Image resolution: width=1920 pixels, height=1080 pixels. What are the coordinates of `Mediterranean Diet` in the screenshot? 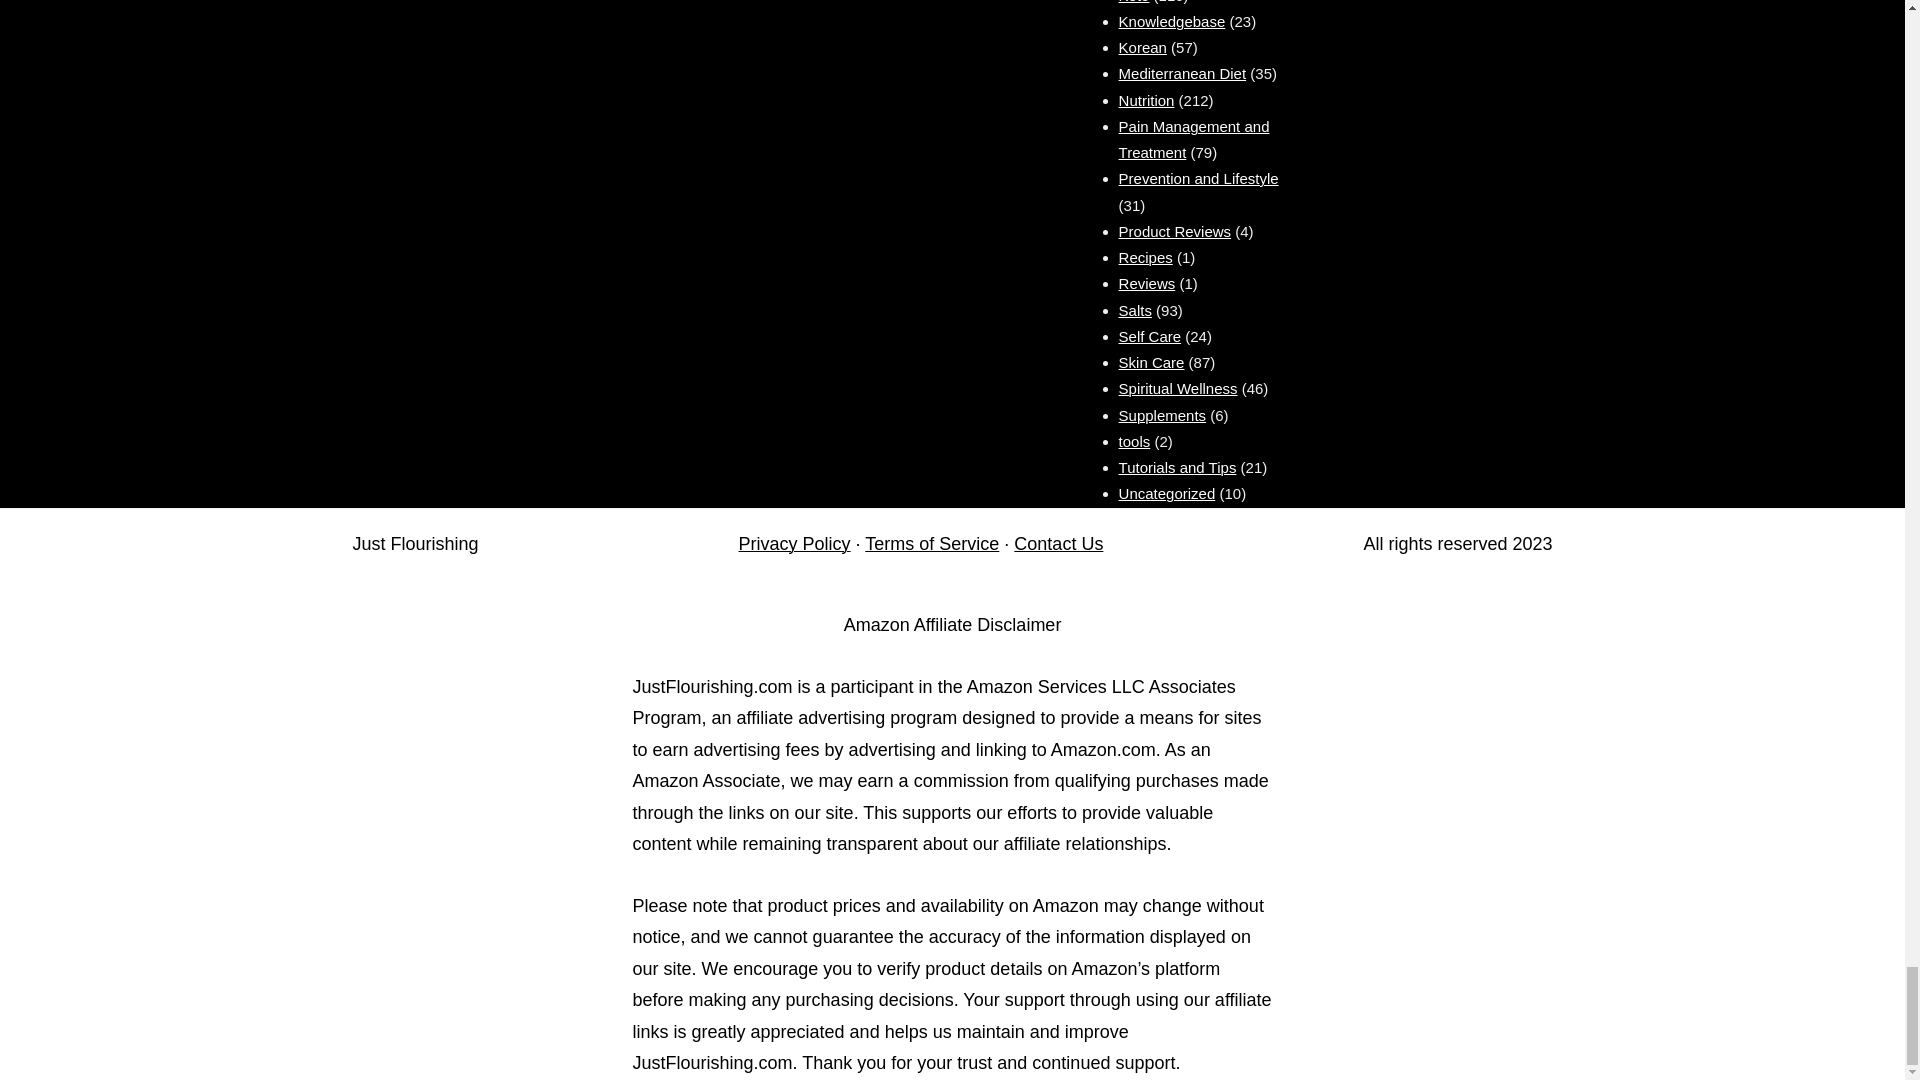 It's located at (1182, 73).